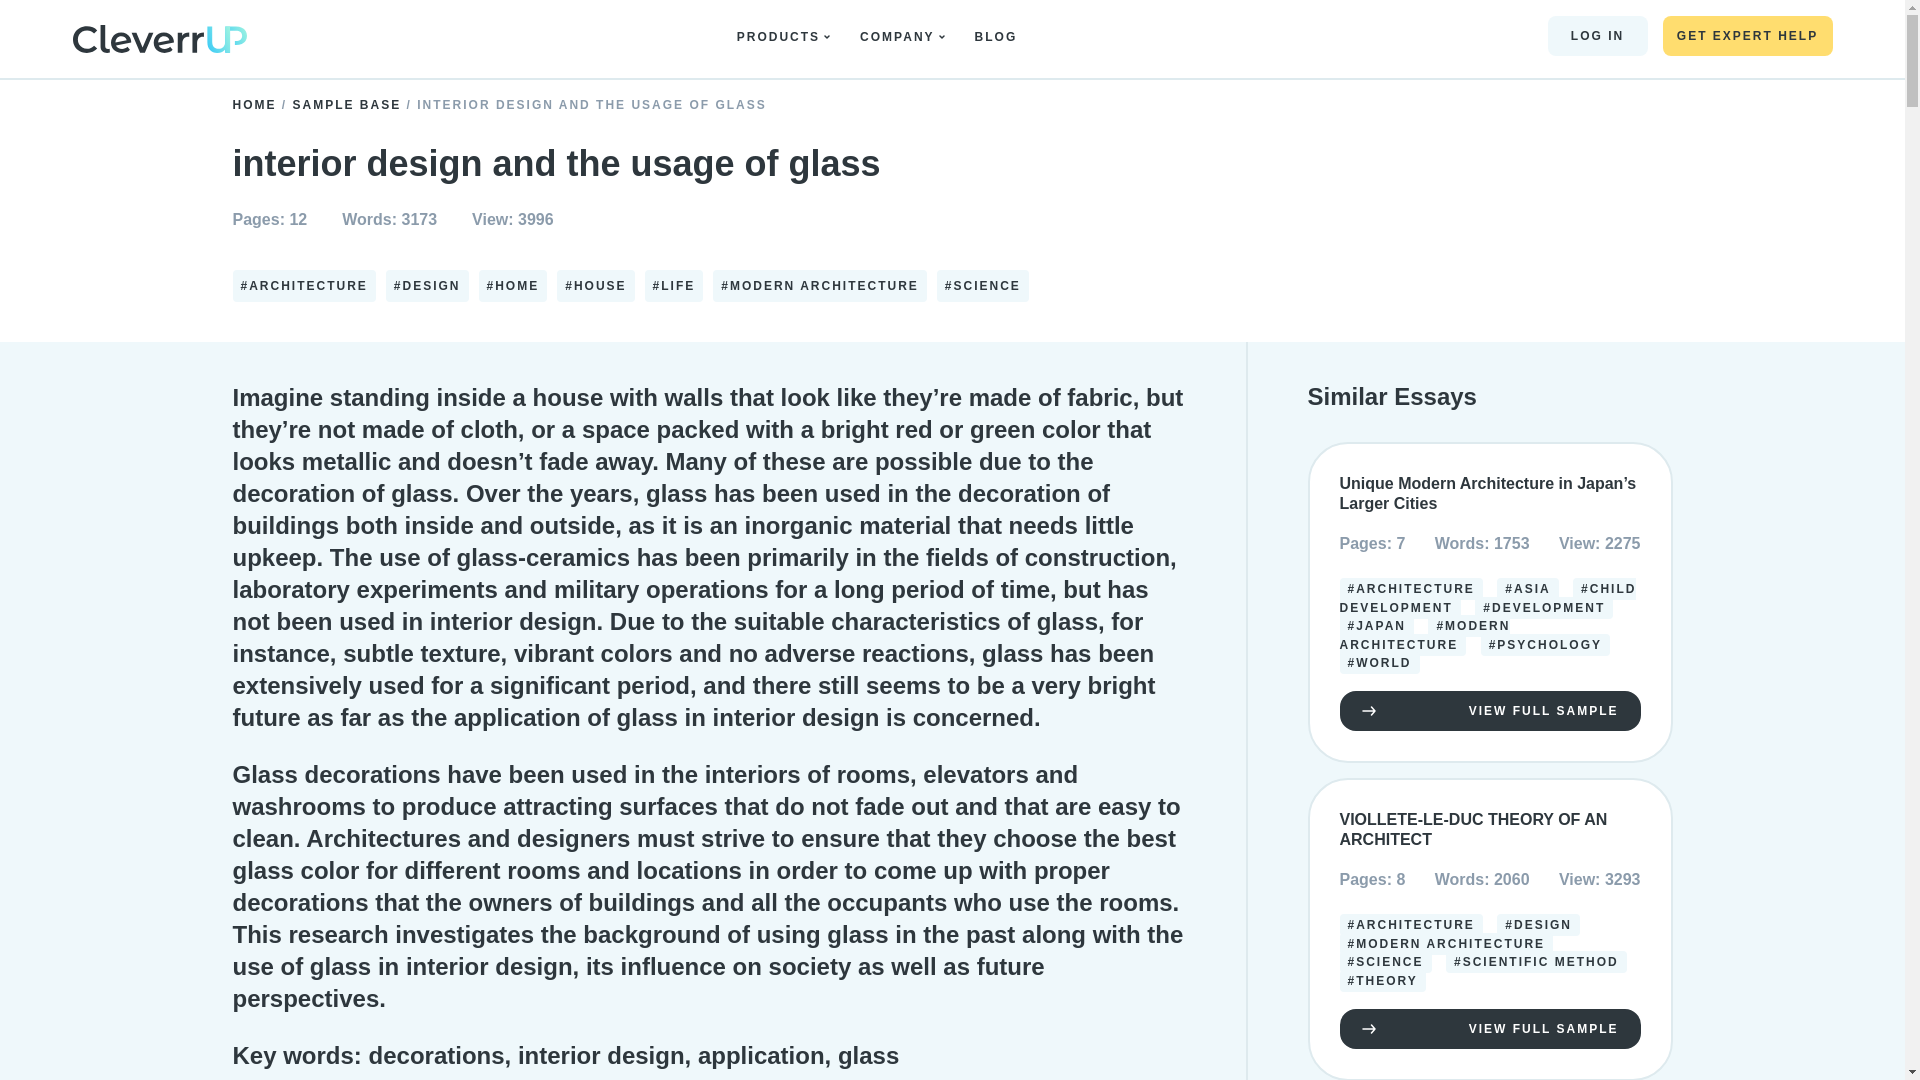 Image resolution: width=1920 pixels, height=1080 pixels. I want to click on GET EXPERT HELP, so click(1746, 36).